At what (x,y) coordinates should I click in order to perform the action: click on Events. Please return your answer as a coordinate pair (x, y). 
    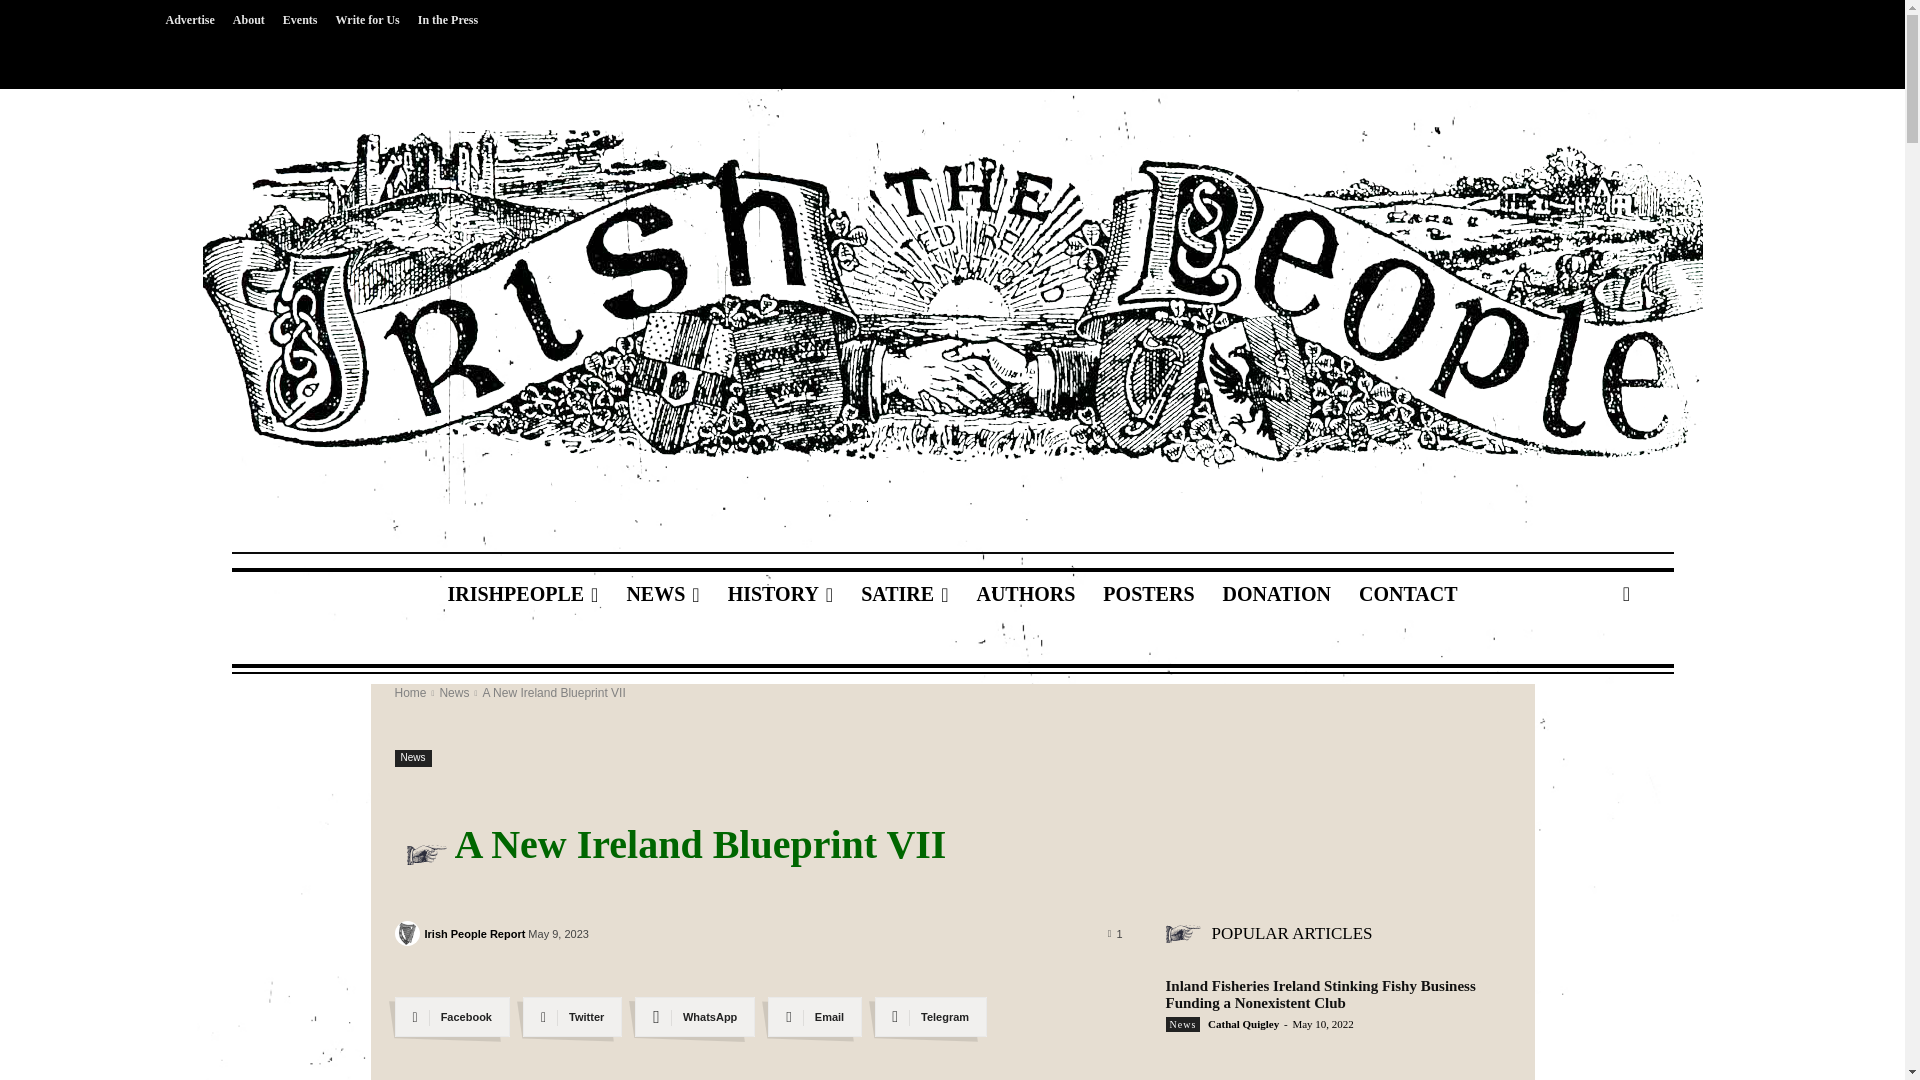
    Looking at the image, I should click on (300, 20).